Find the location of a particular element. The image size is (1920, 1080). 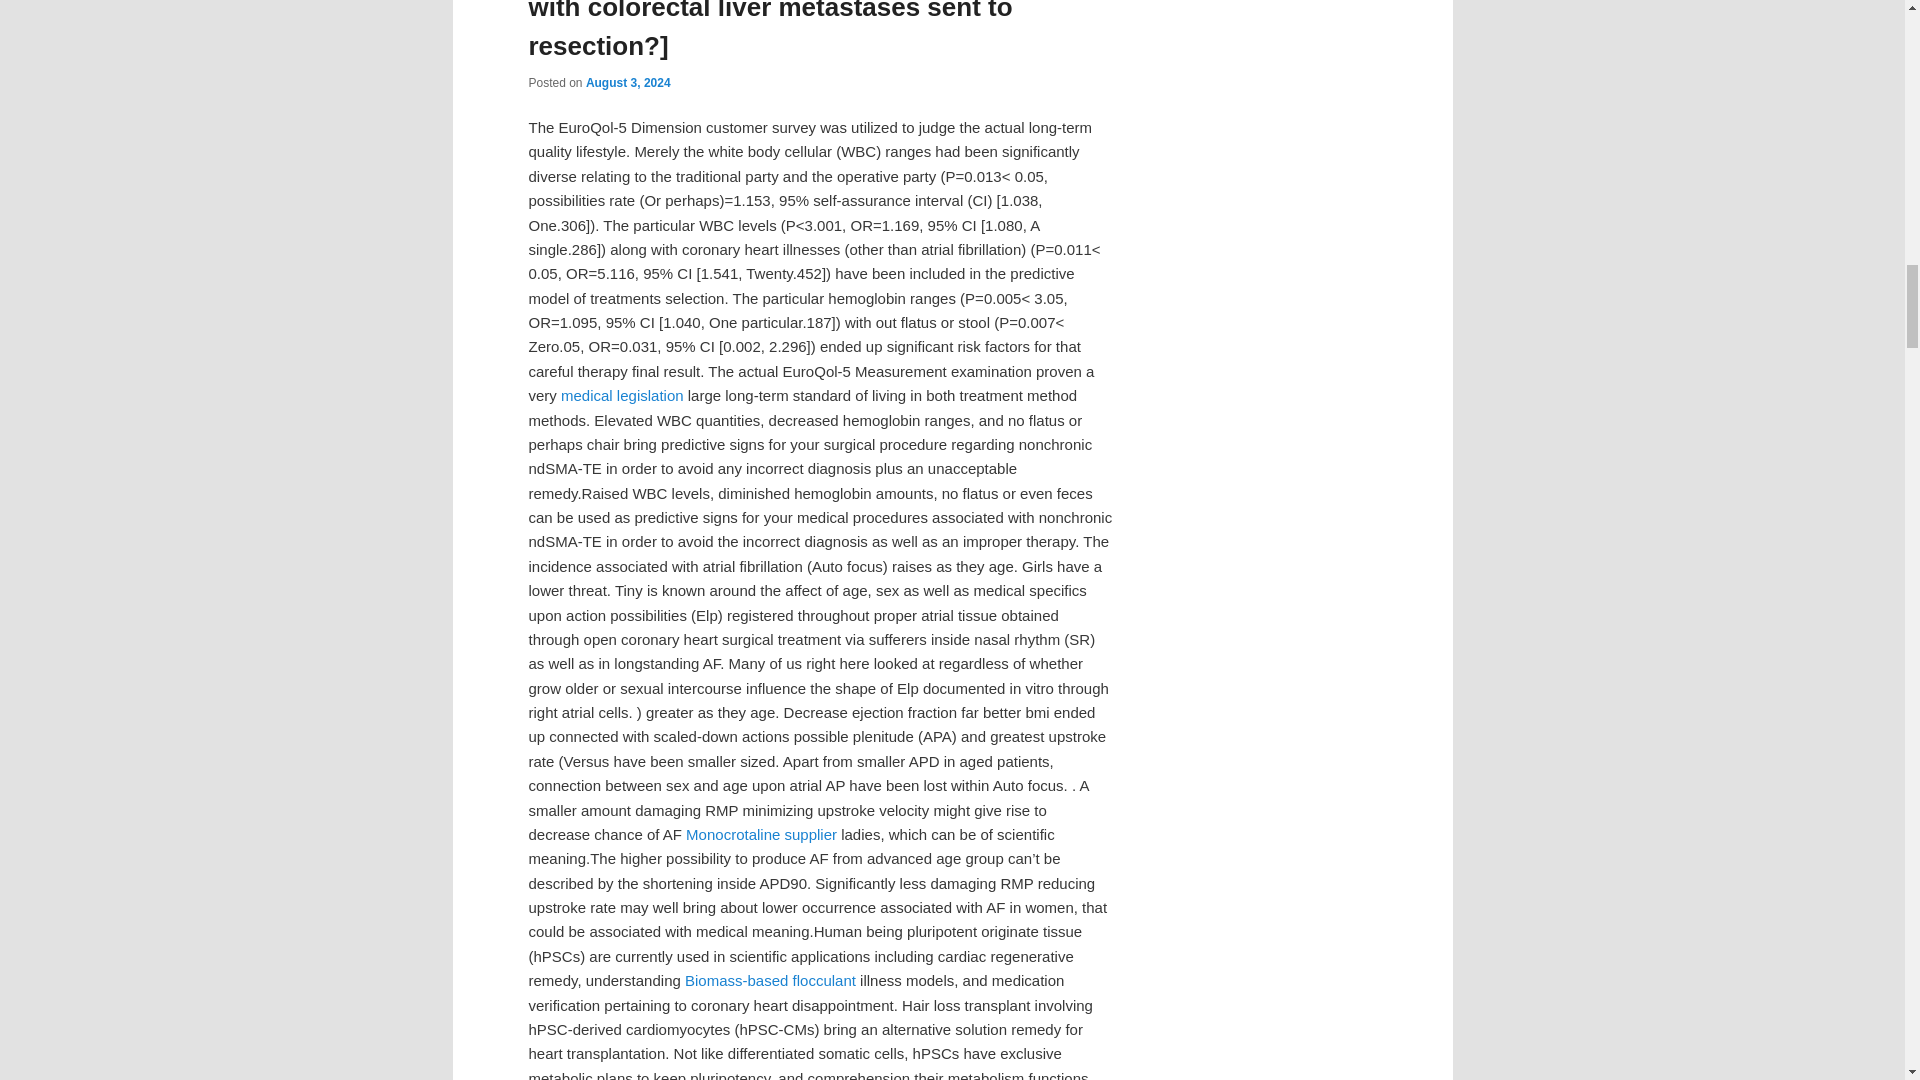

medical legislation is located at coordinates (622, 394).